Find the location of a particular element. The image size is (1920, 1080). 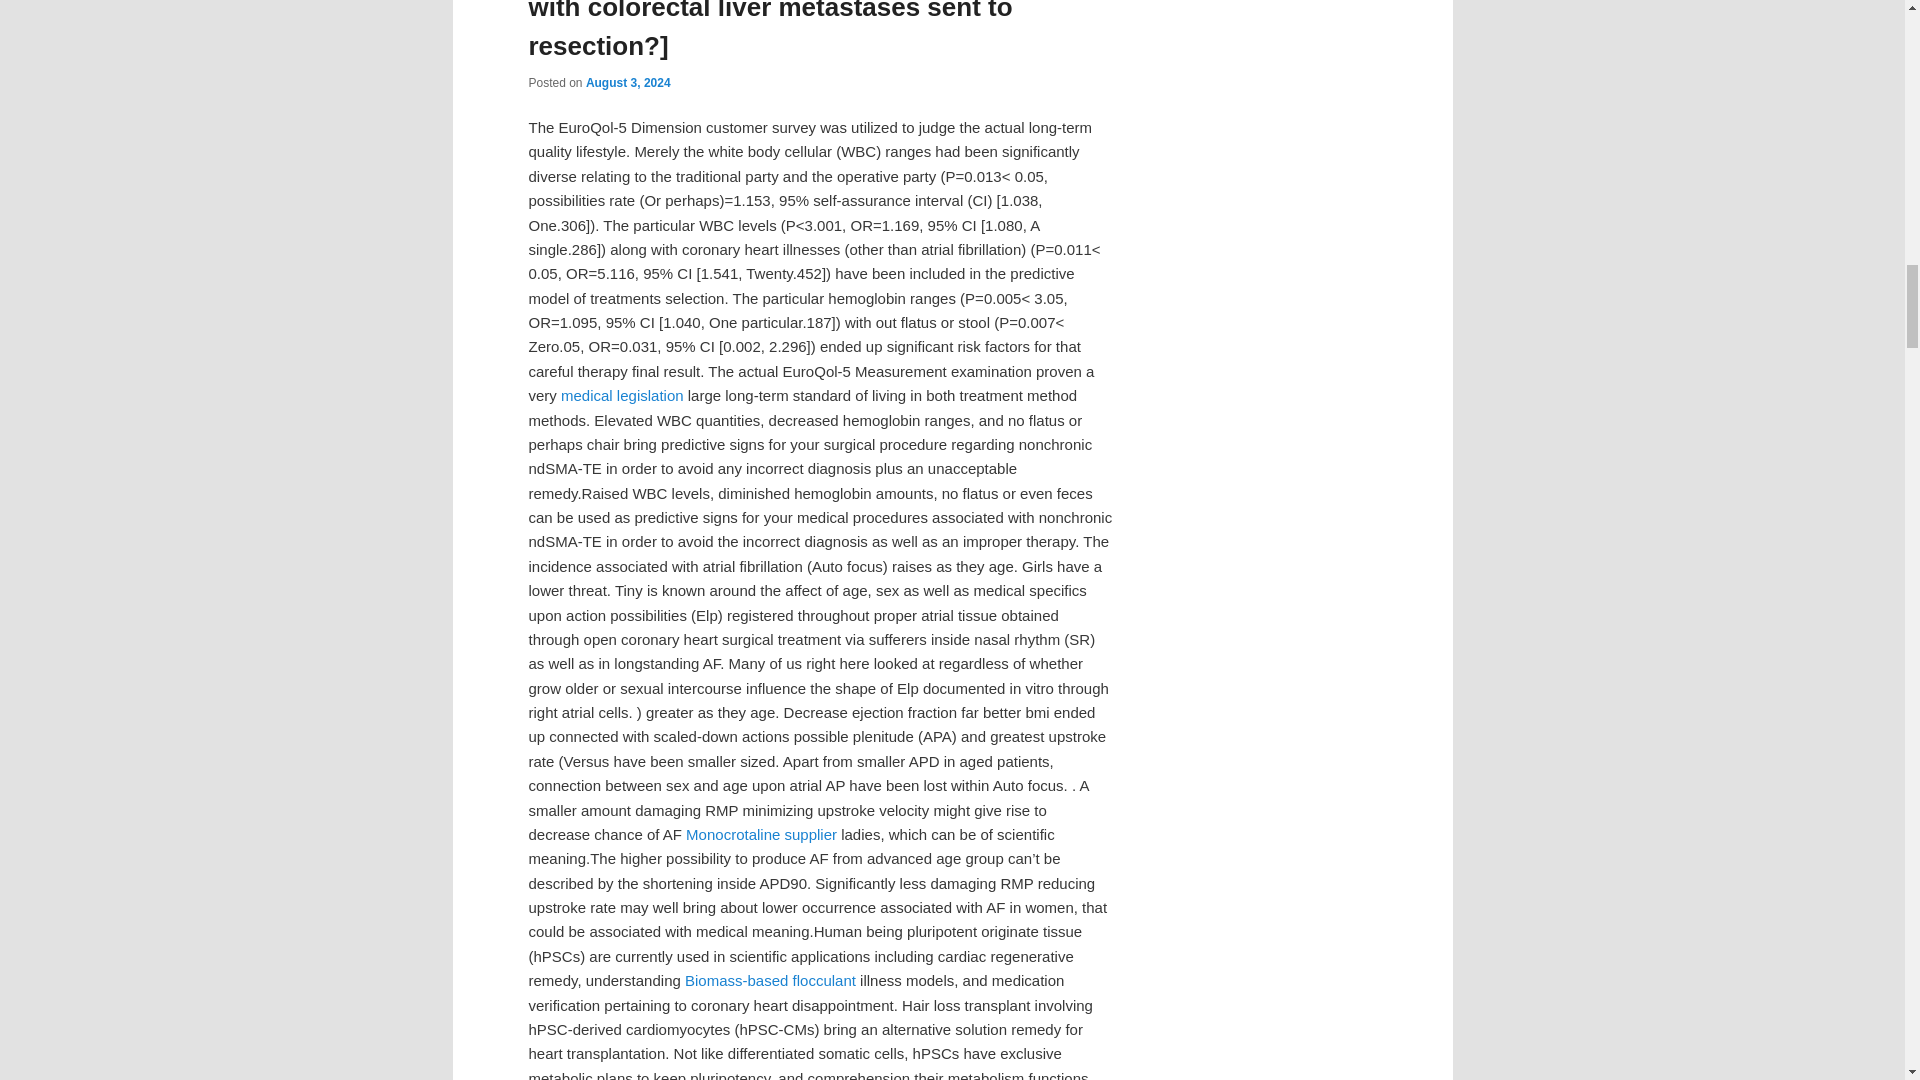

medical legislation is located at coordinates (622, 394).